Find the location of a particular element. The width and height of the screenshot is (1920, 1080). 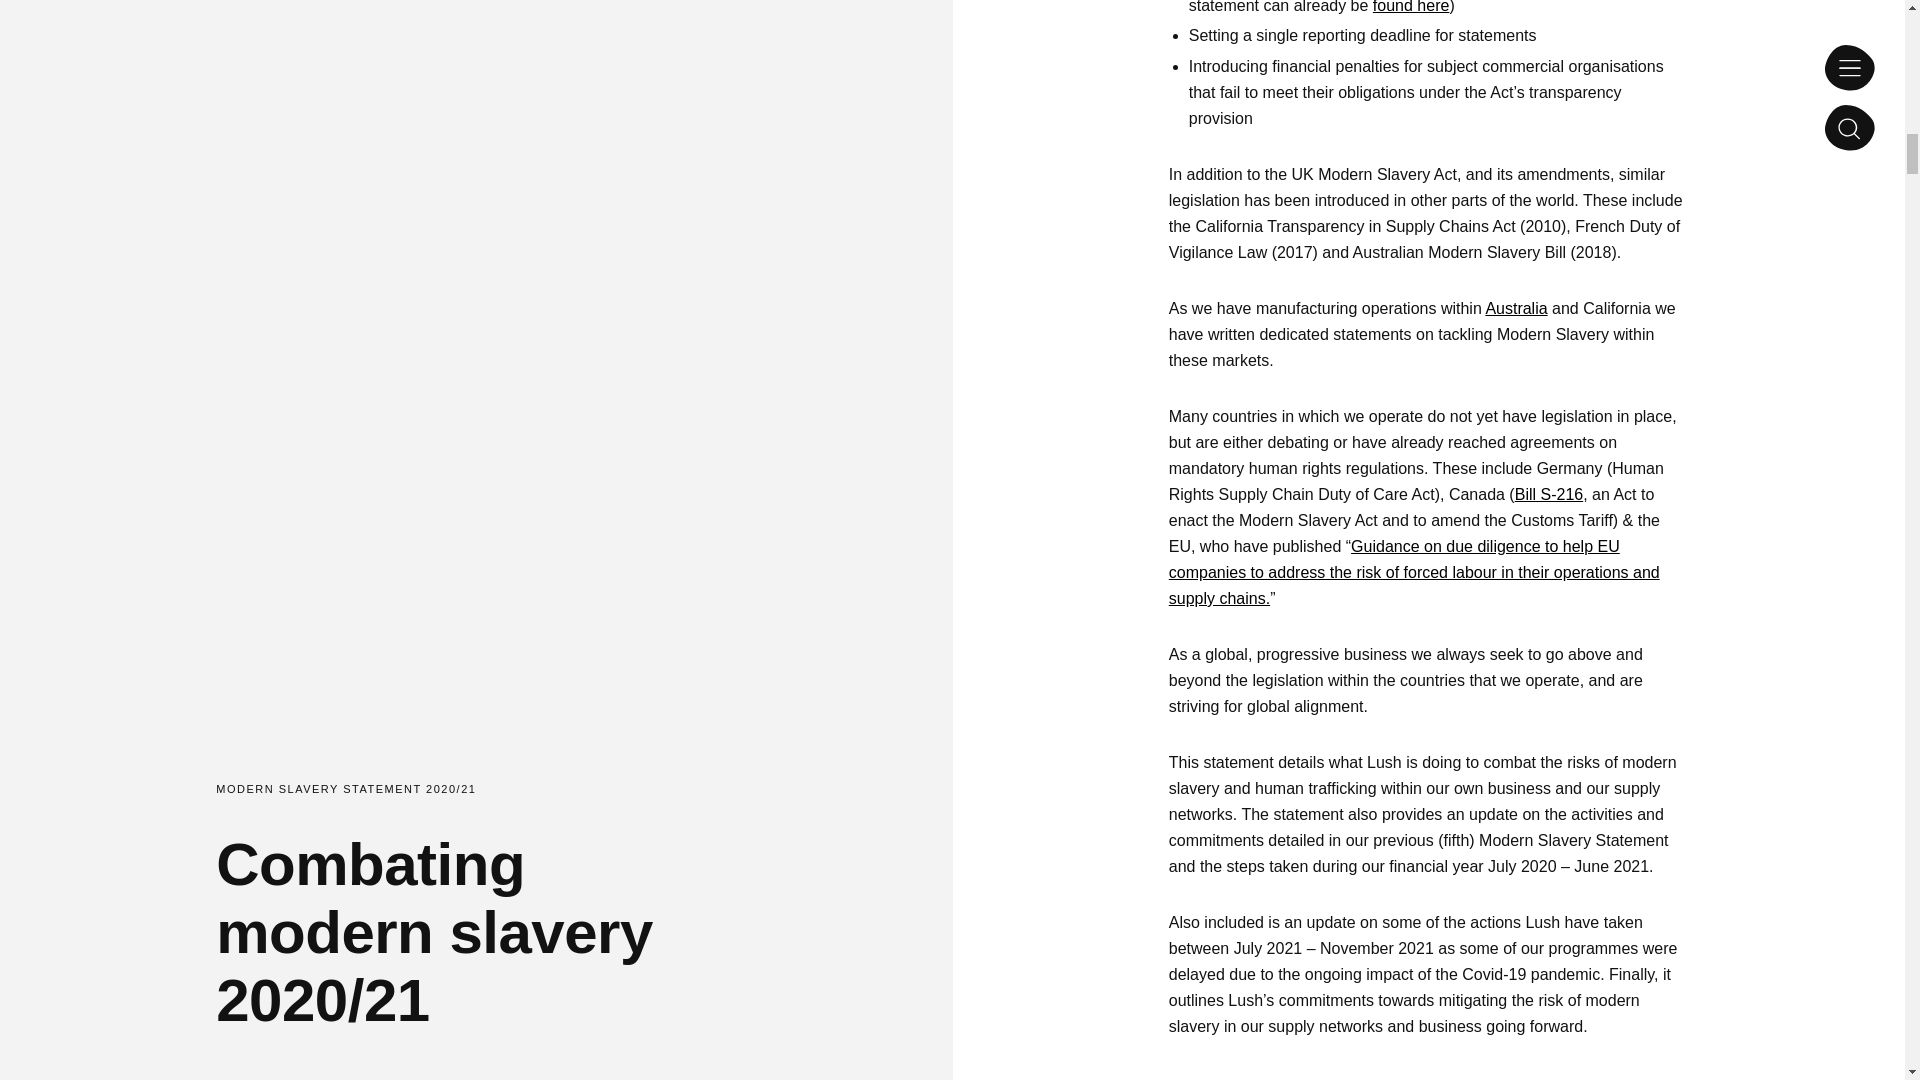

Australia is located at coordinates (1516, 308).